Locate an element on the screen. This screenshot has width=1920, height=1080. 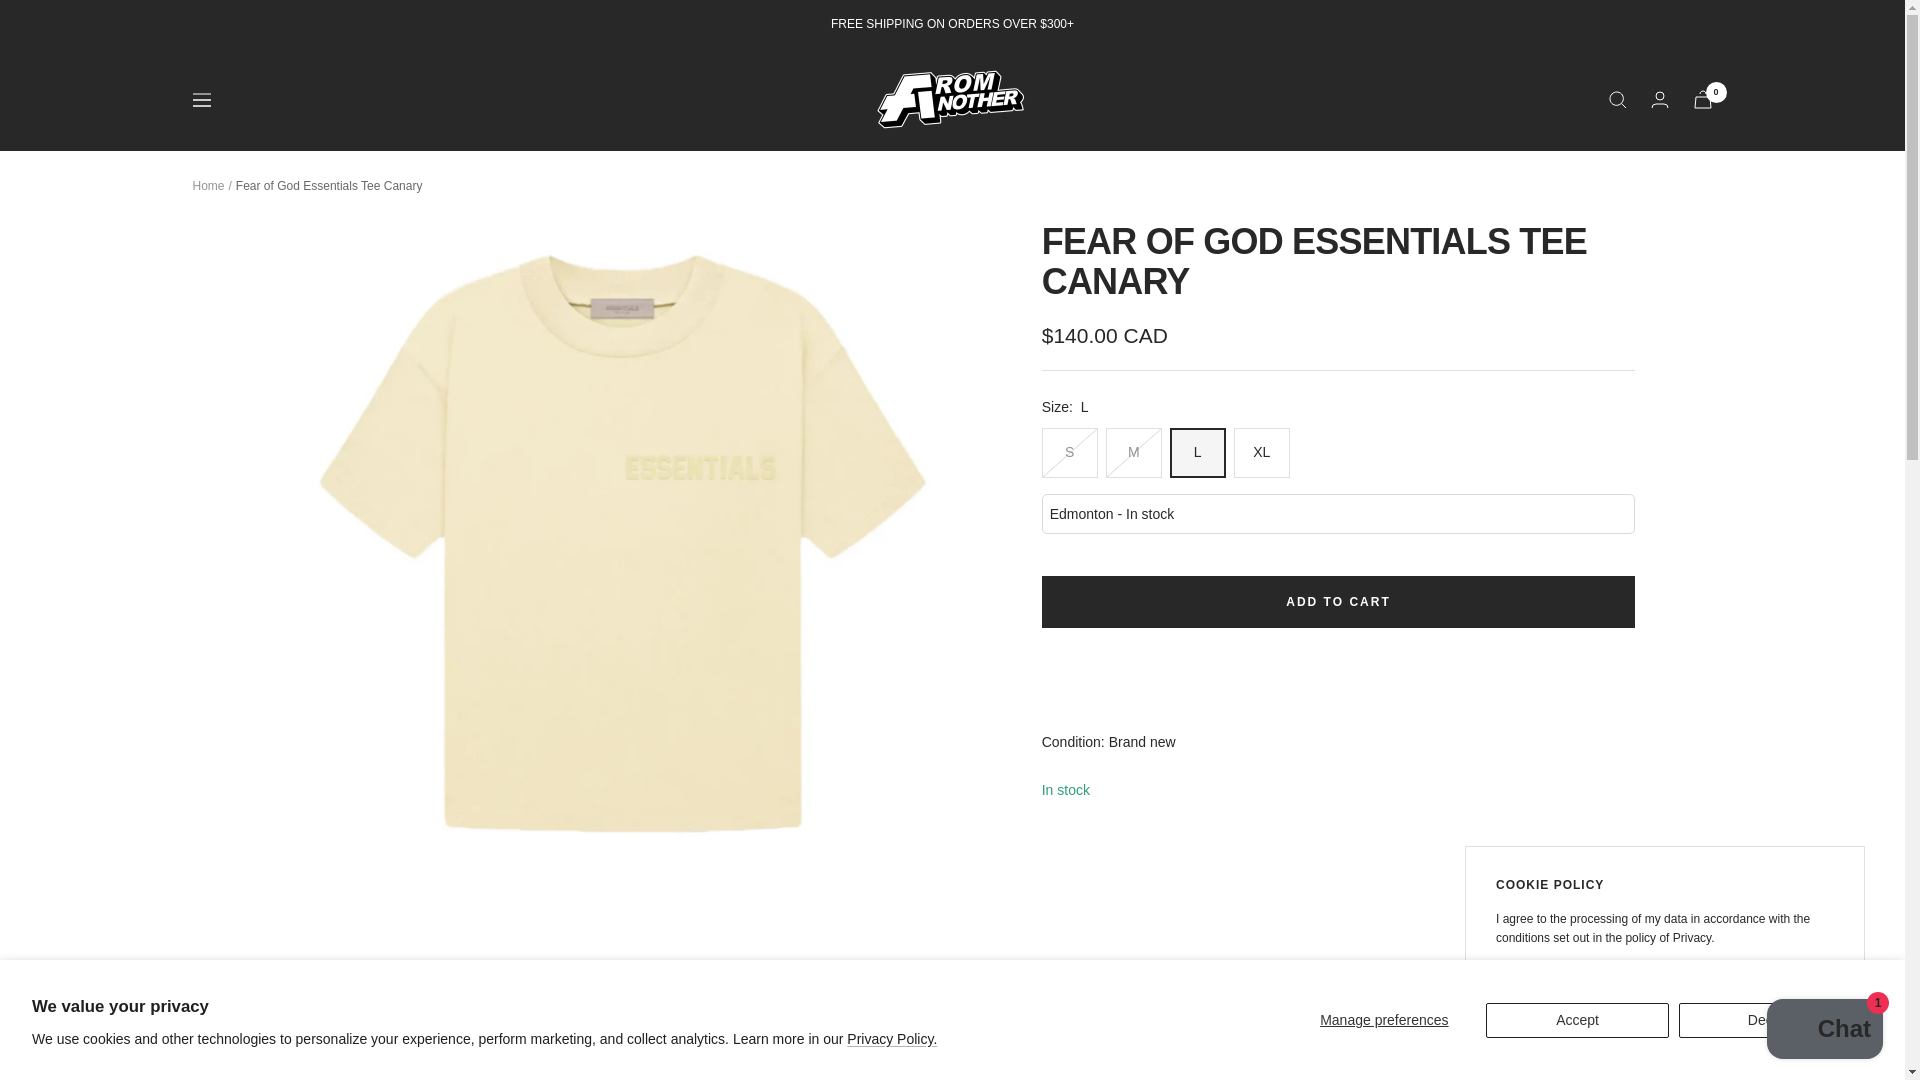
Decline is located at coordinates (1770, 1020).